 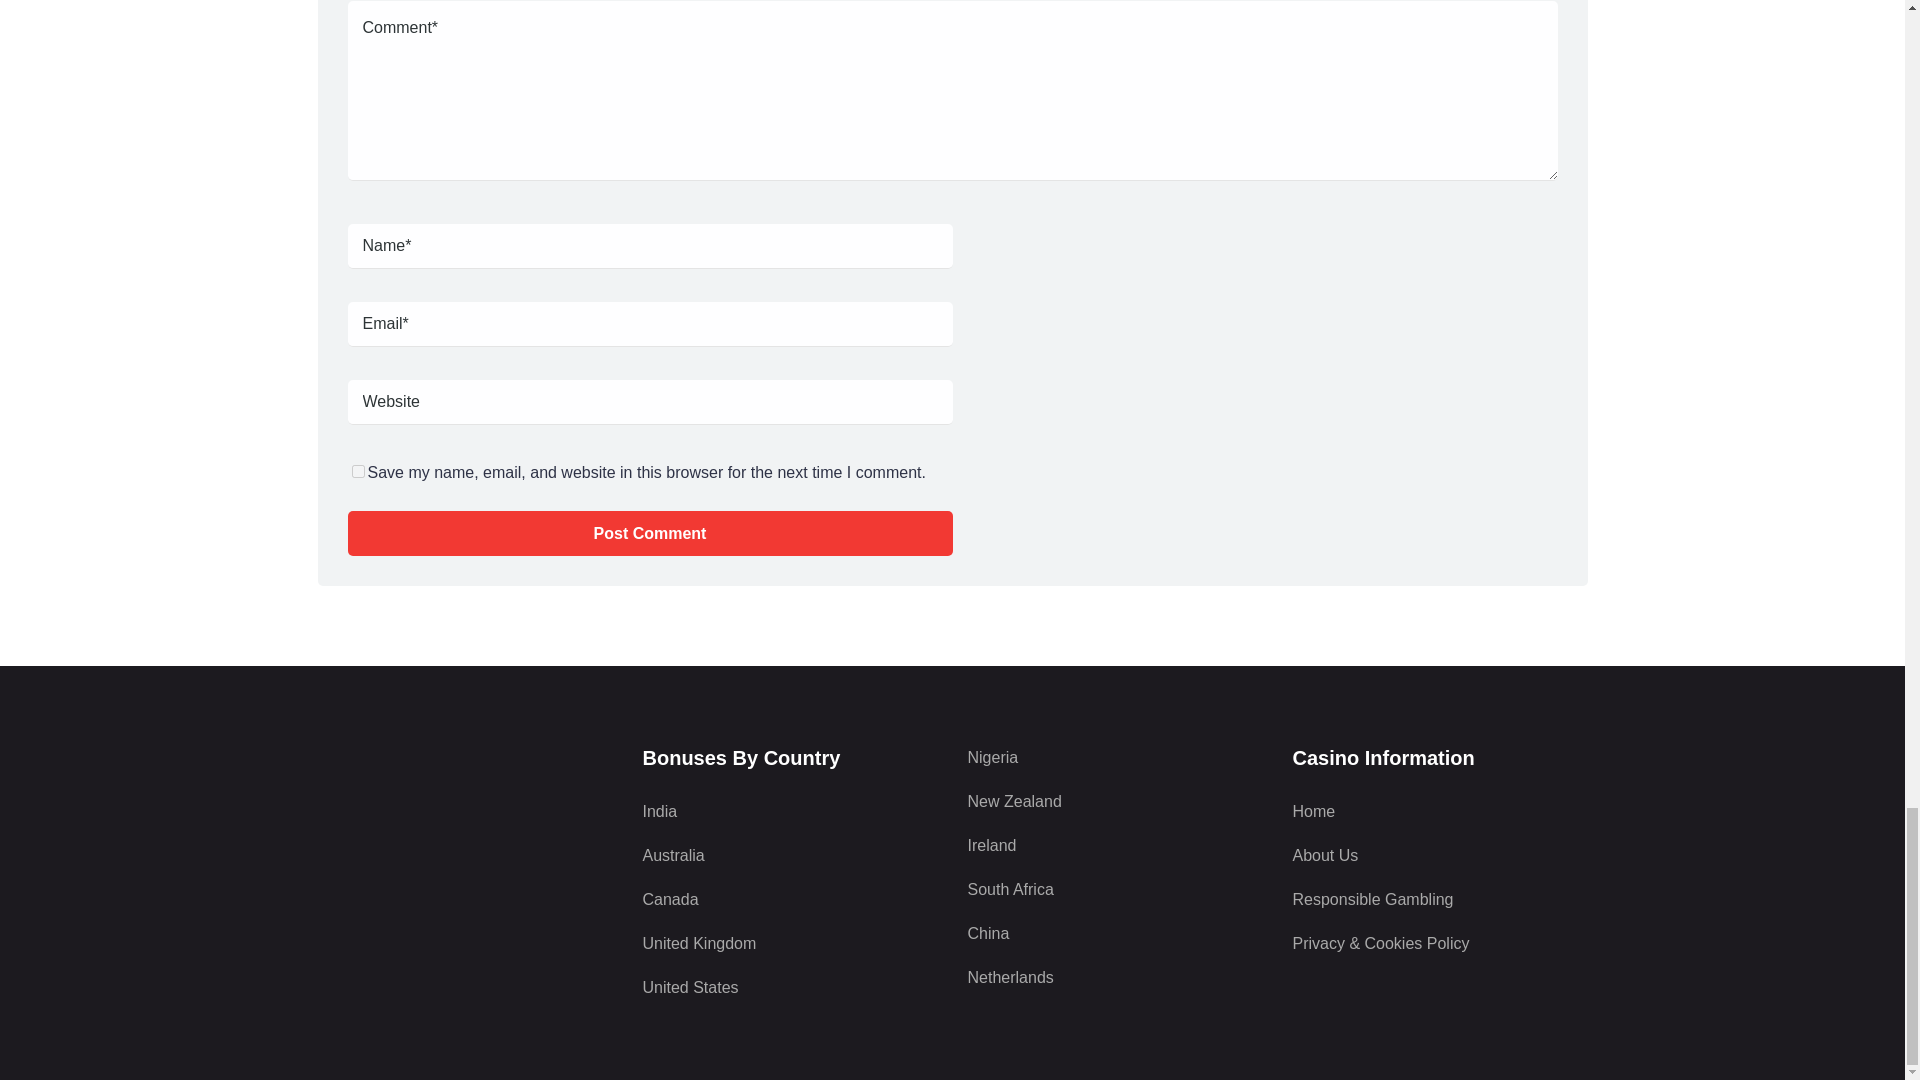 What do you see at coordinates (788, 856) in the screenshot?
I see `Australia` at bounding box center [788, 856].